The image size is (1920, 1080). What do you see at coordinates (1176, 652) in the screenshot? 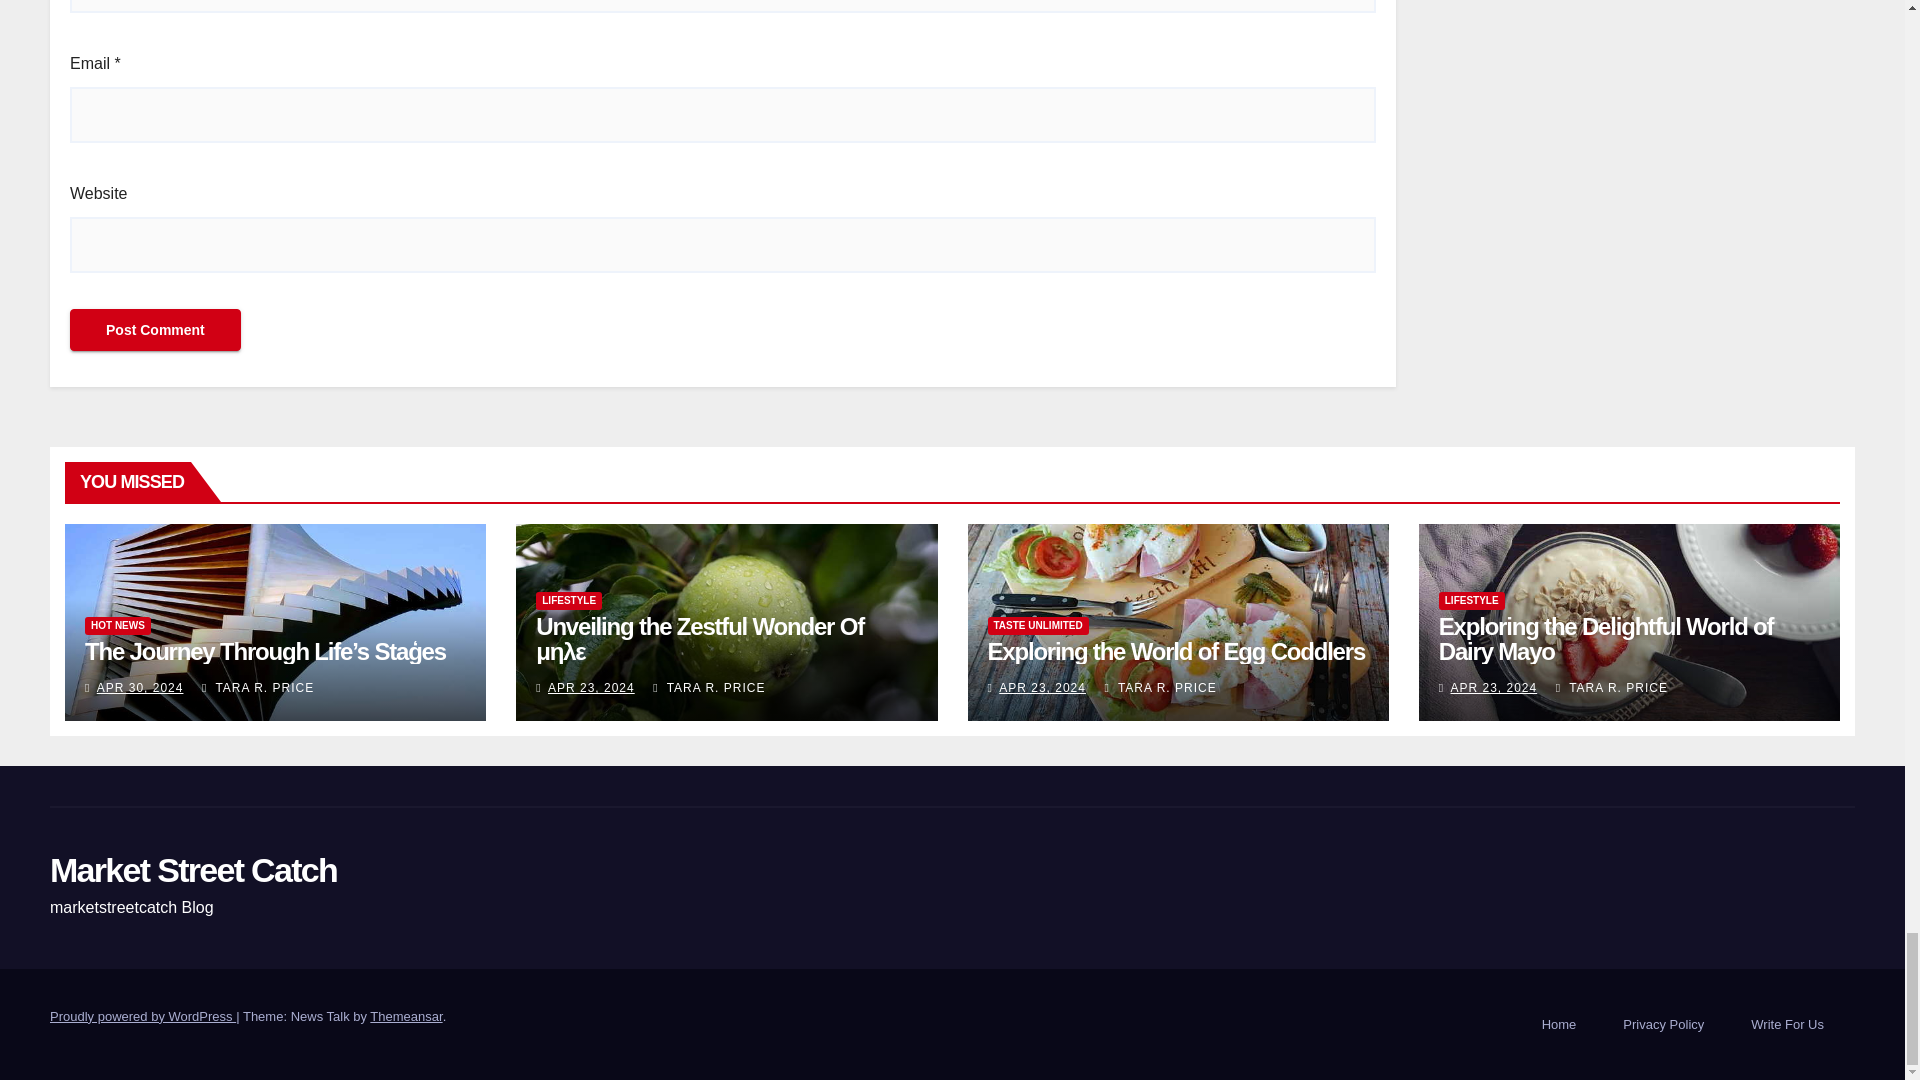
I see `Permalink to: Exploring the World of Egg Coddlers` at bounding box center [1176, 652].